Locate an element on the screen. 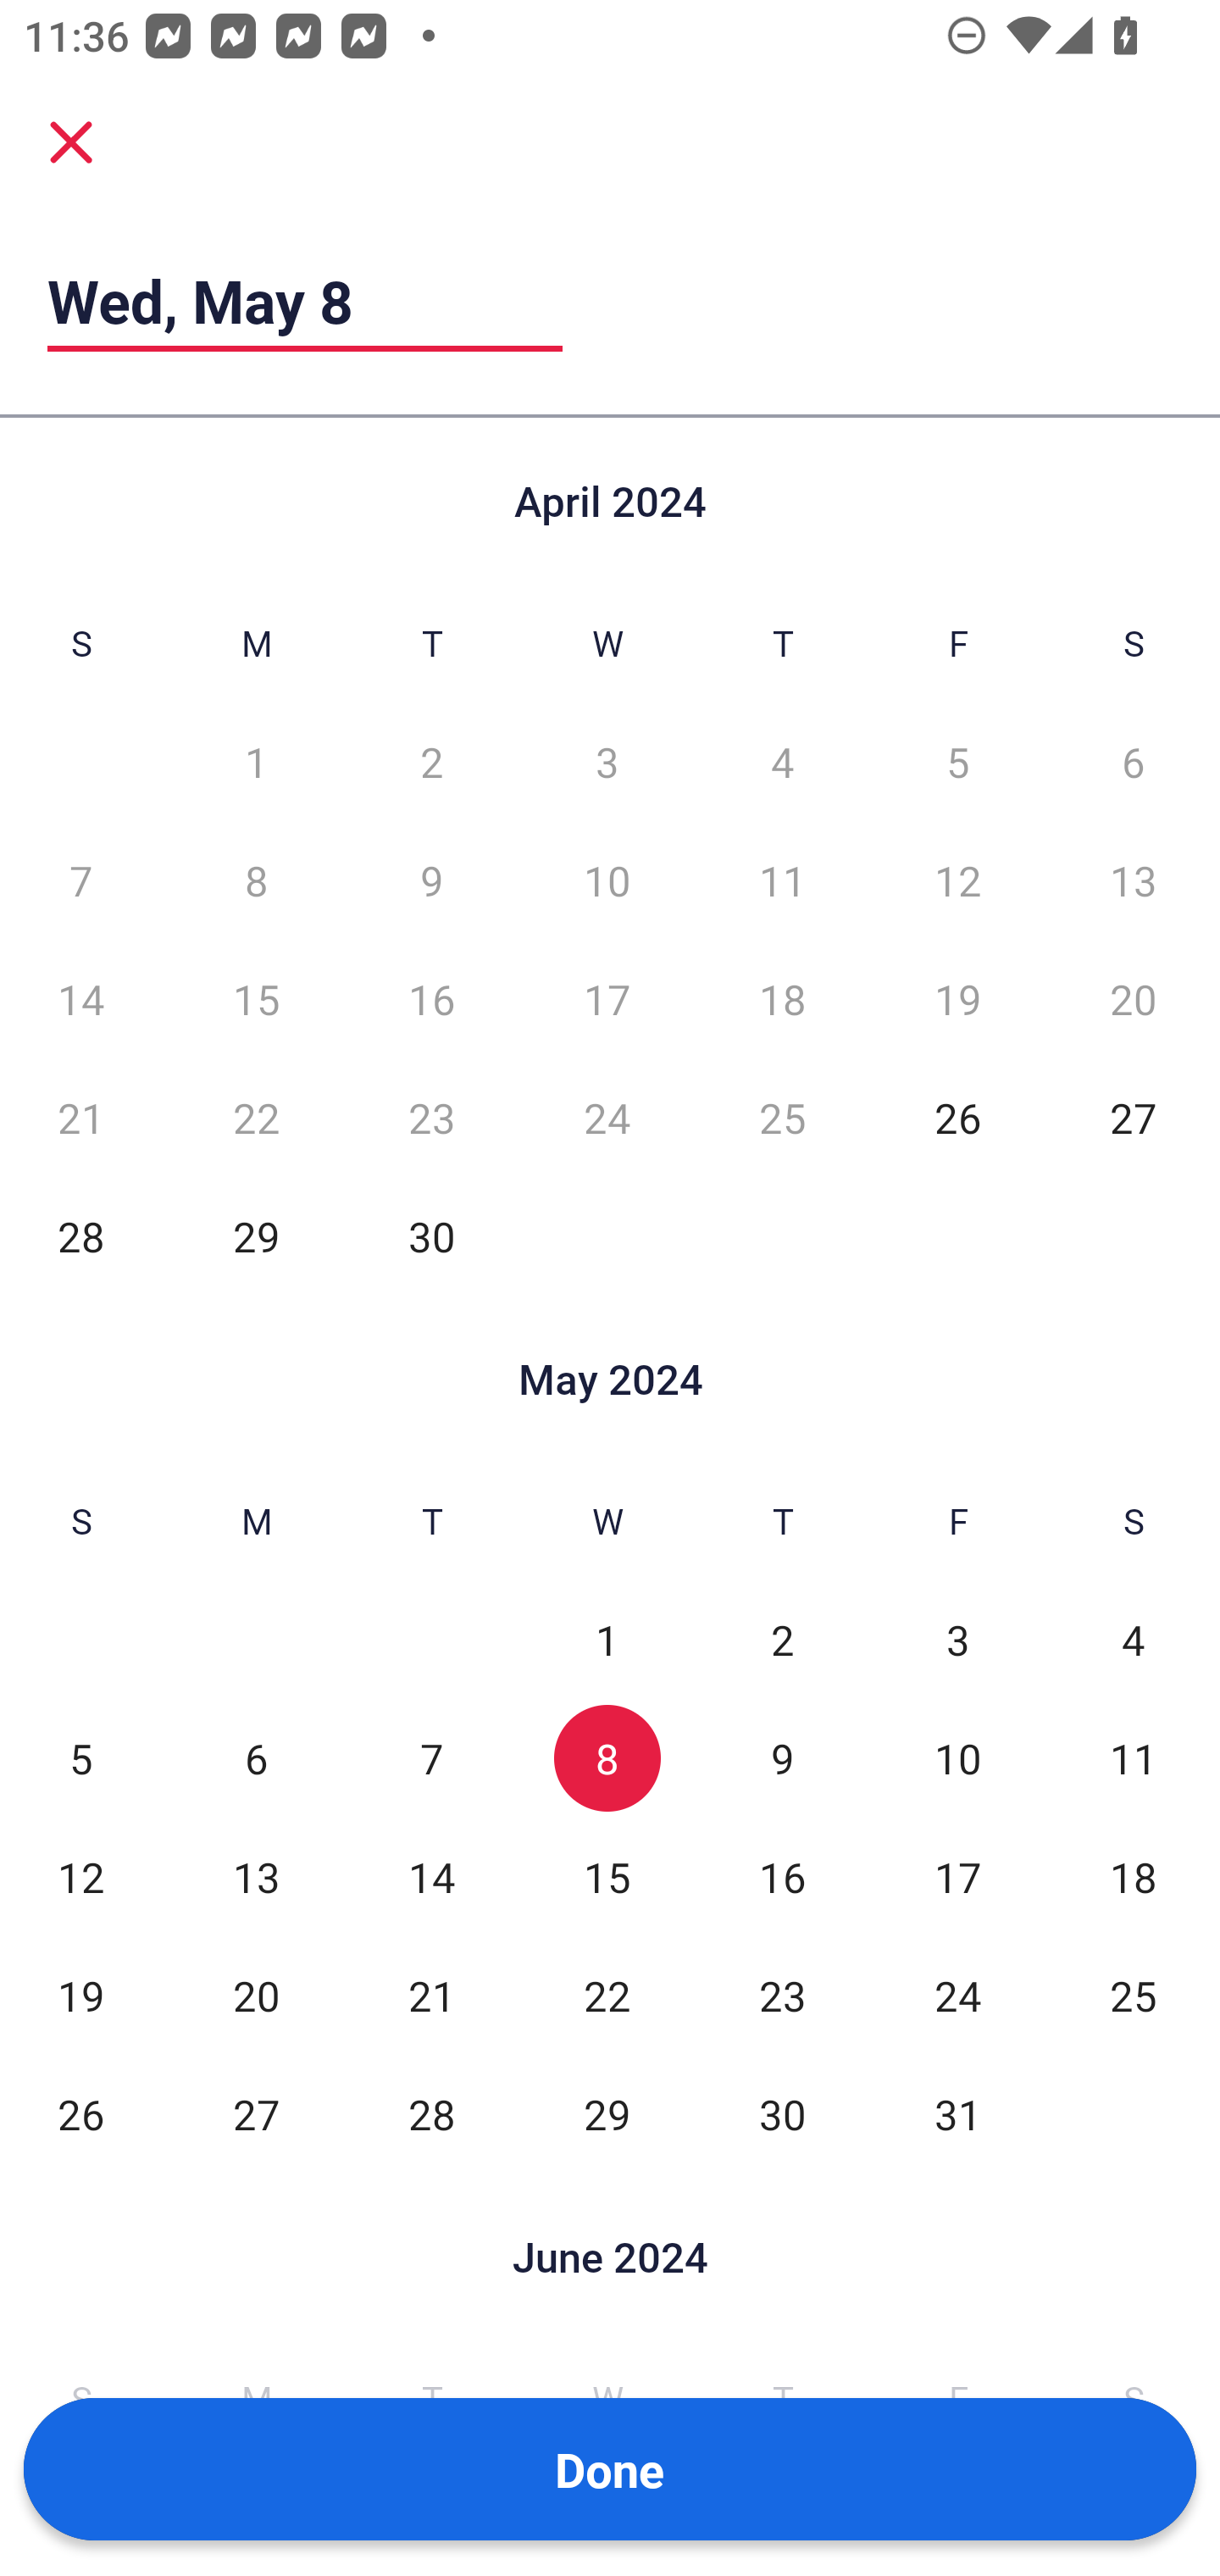 Image resolution: width=1220 pixels, height=2576 pixels. 1 Mon, Apr 1, Not Selected is located at coordinates (256, 762).